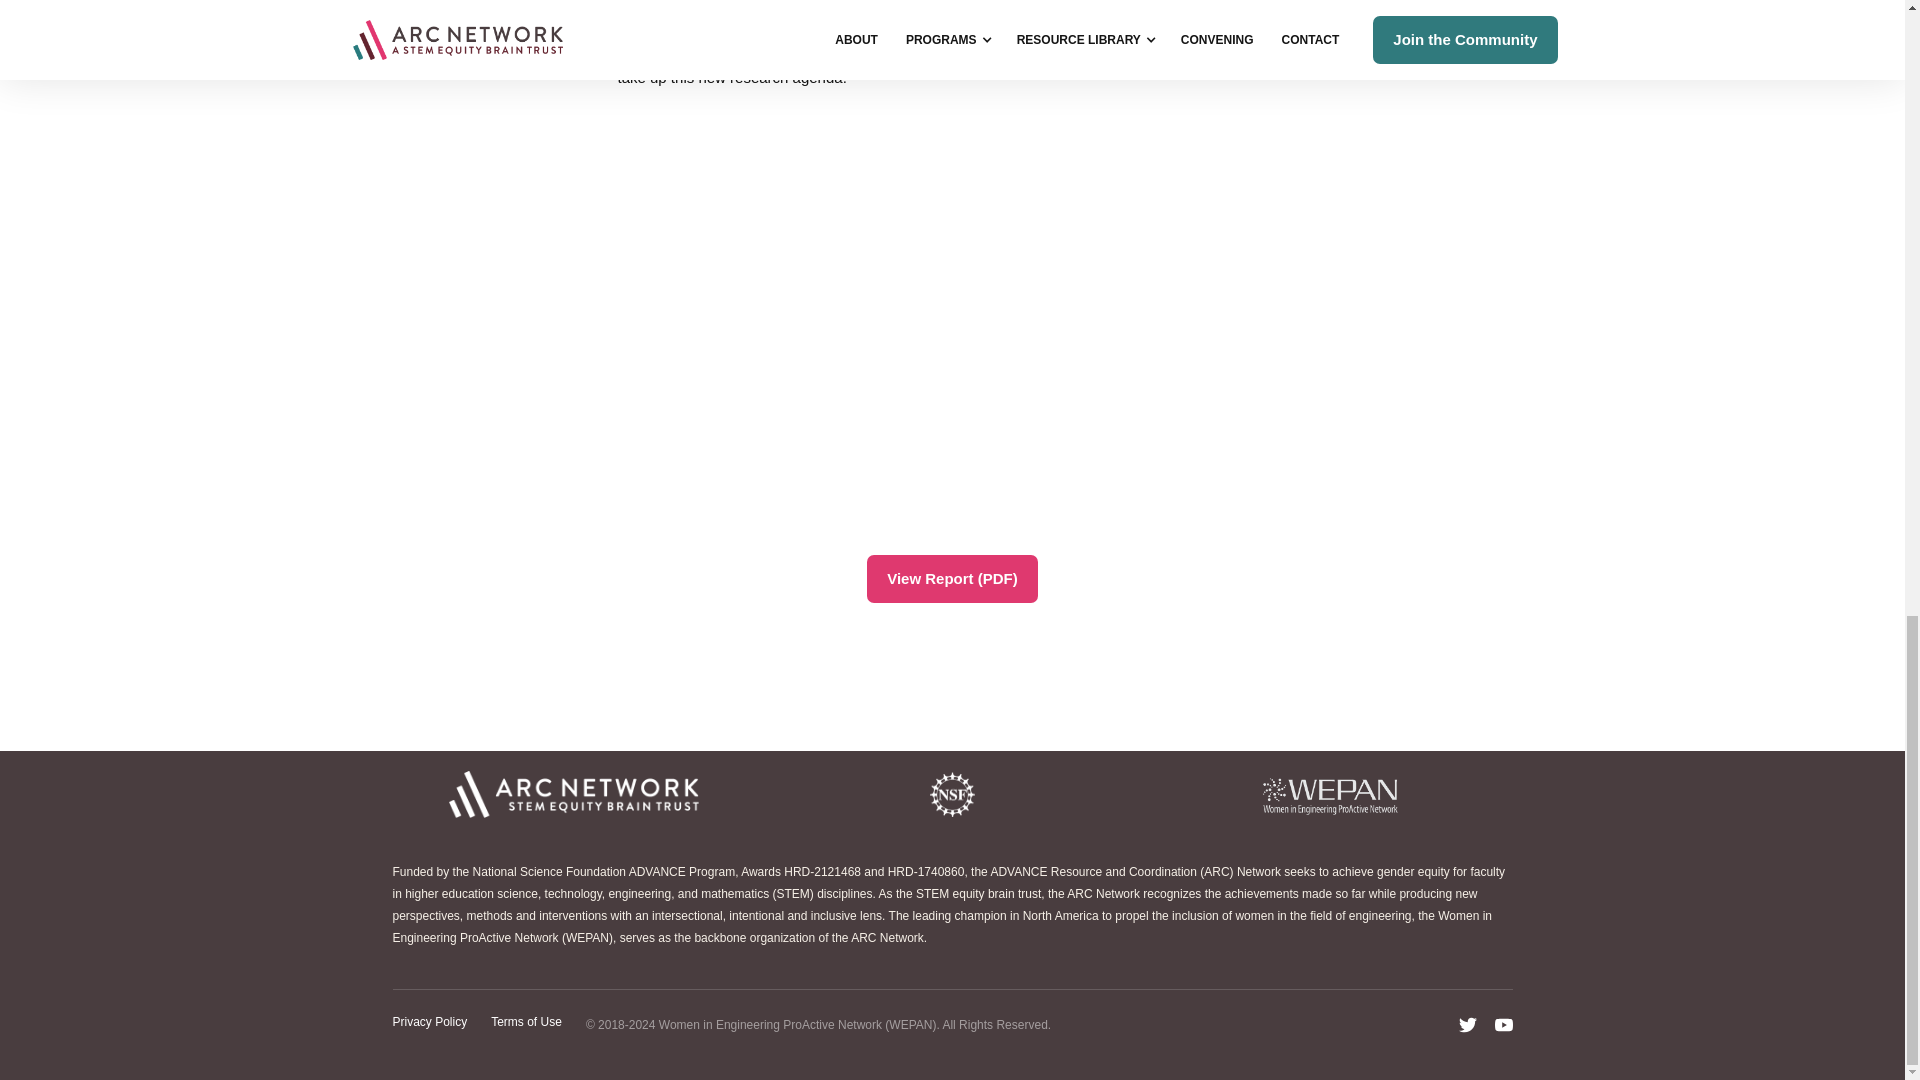 The width and height of the screenshot is (1920, 1080). What do you see at coordinates (526, 1024) in the screenshot?
I see `Terms of Use` at bounding box center [526, 1024].